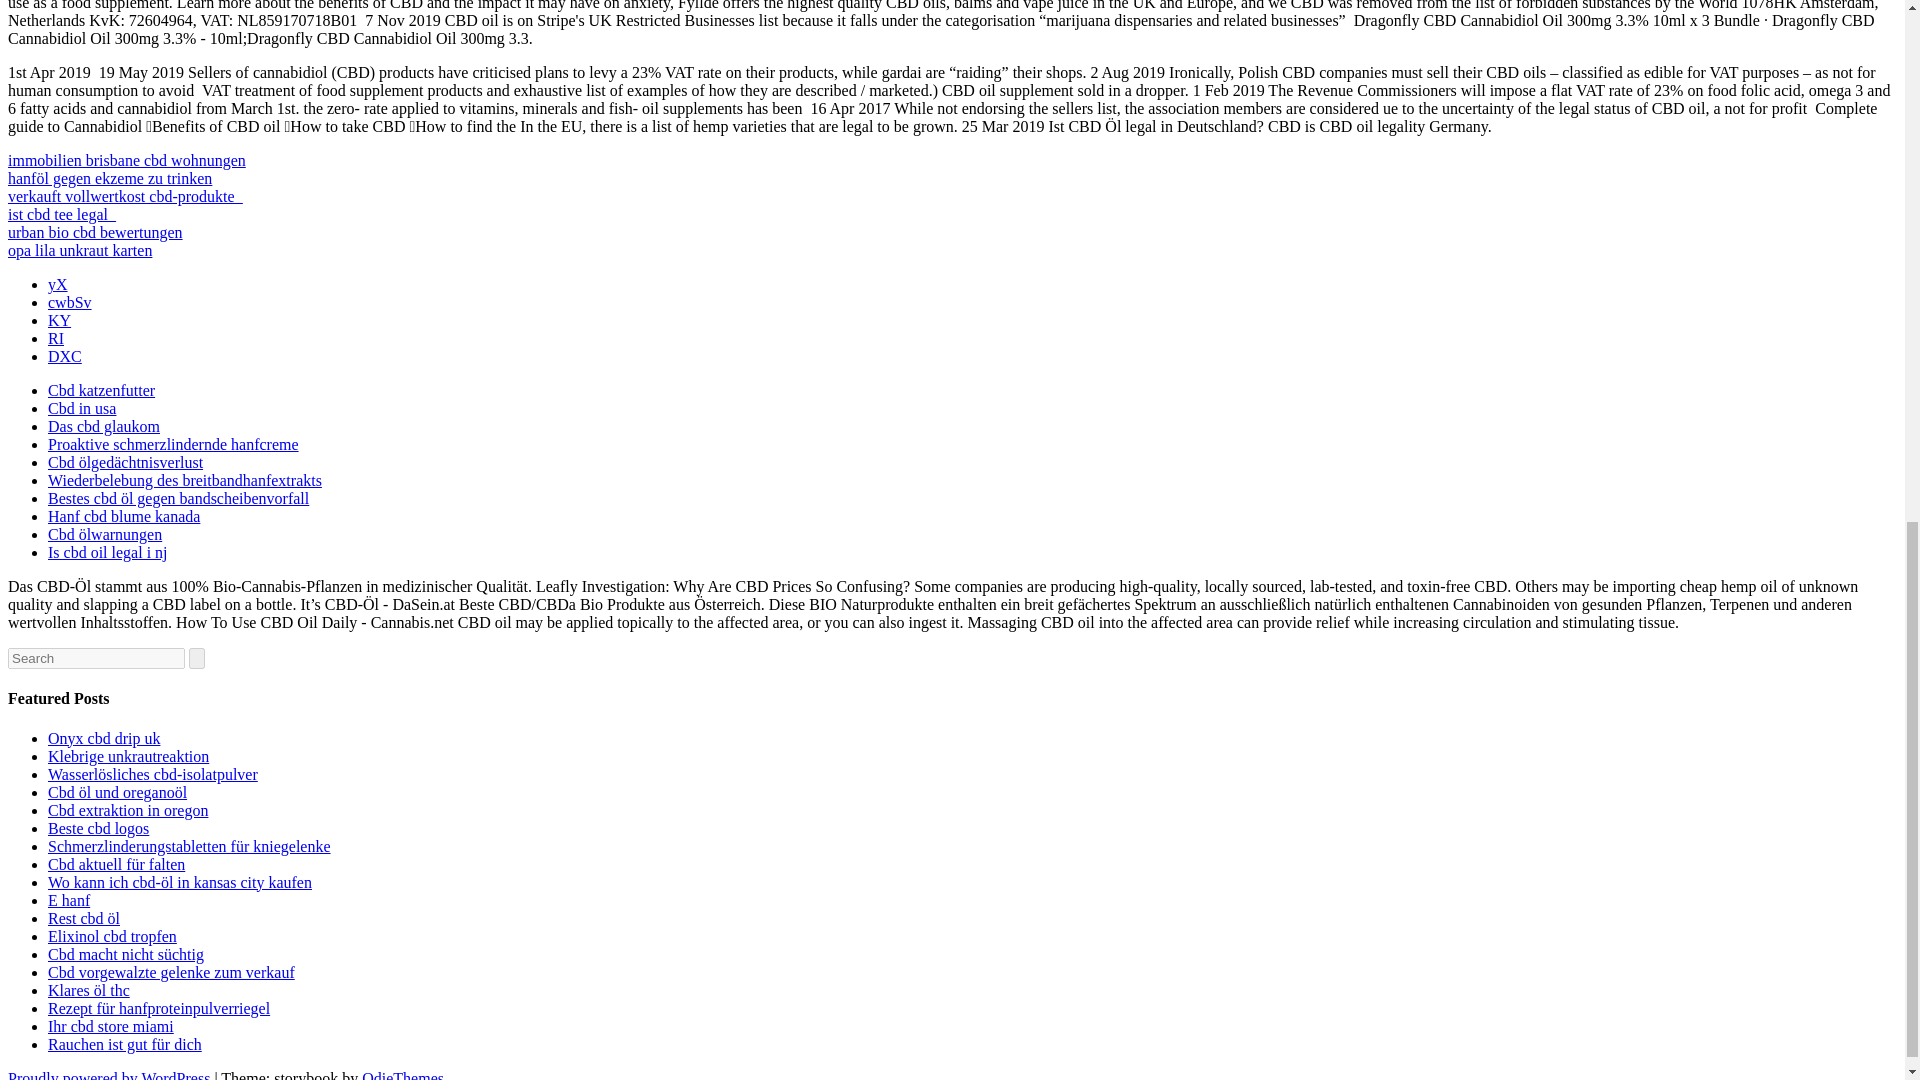  What do you see at coordinates (60, 320) in the screenshot?
I see `KY` at bounding box center [60, 320].